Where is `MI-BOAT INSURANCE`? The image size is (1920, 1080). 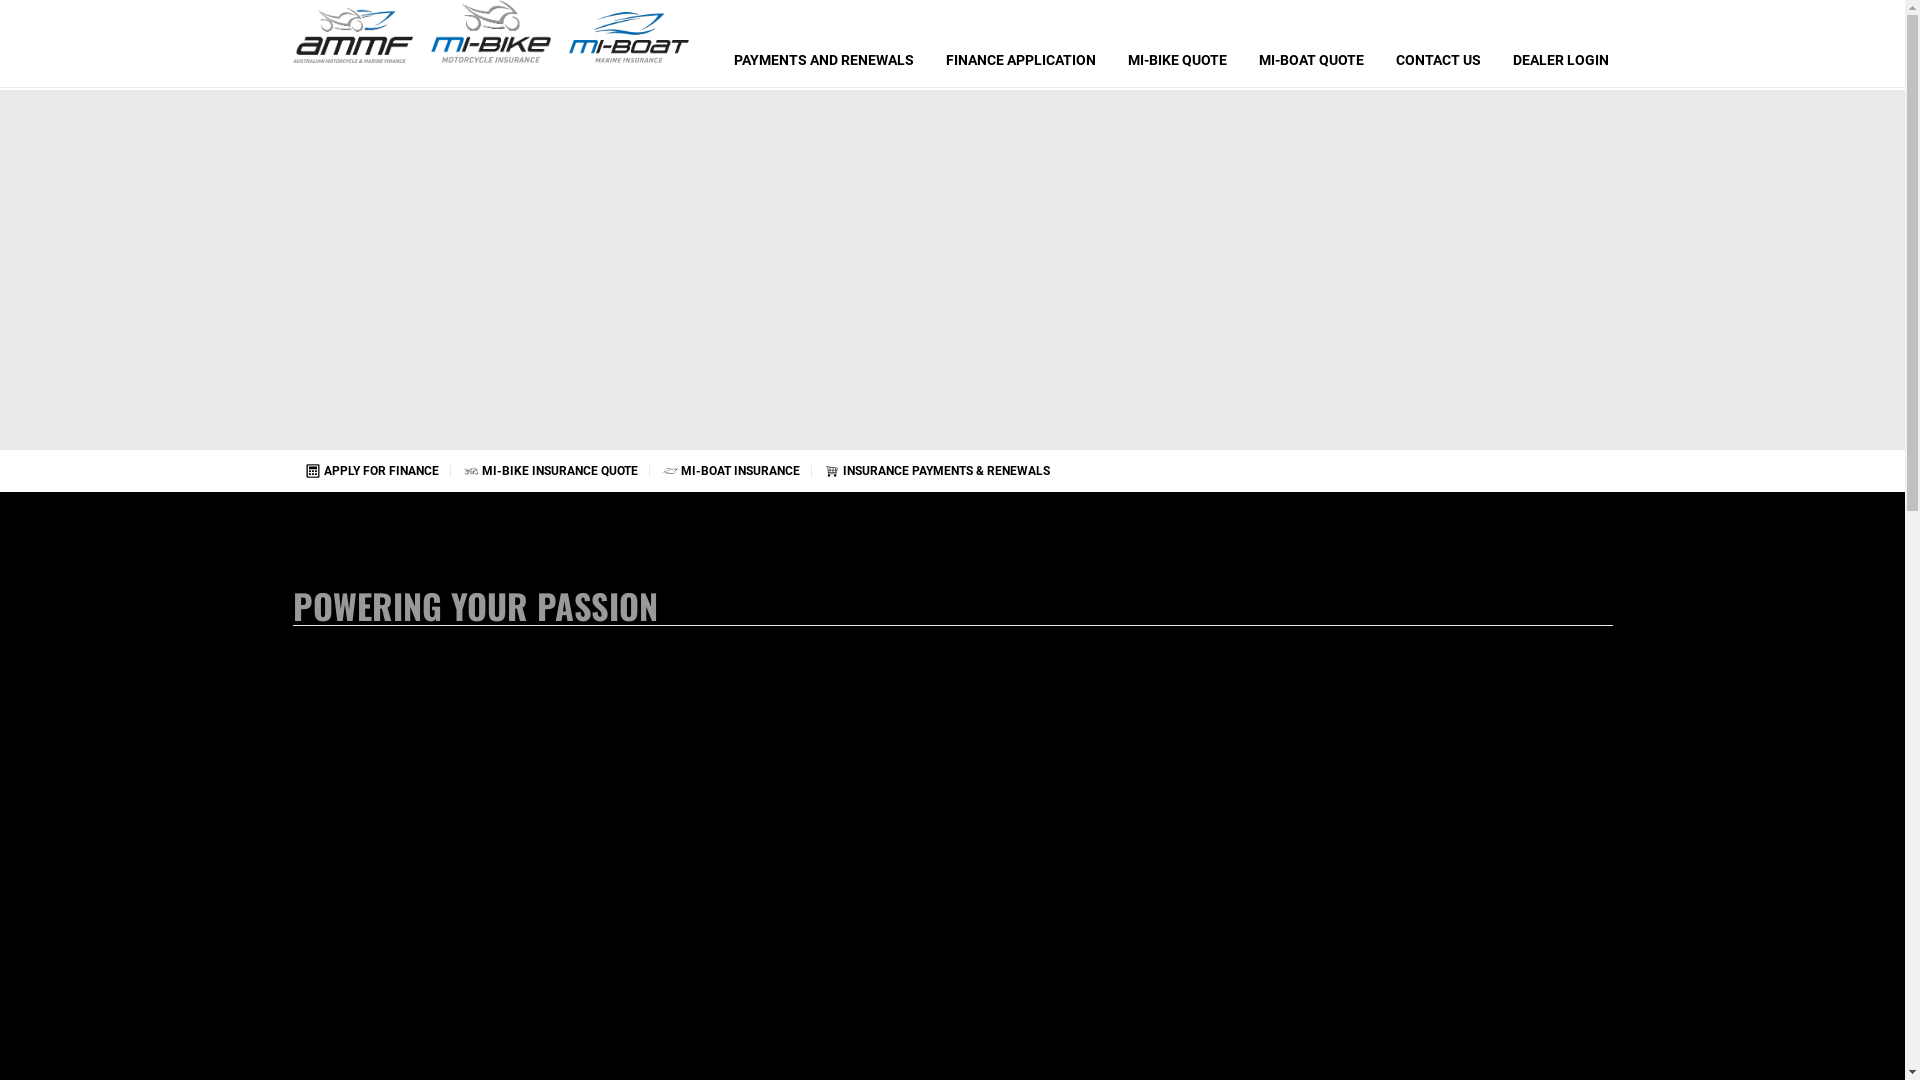 MI-BOAT INSURANCE is located at coordinates (731, 471).